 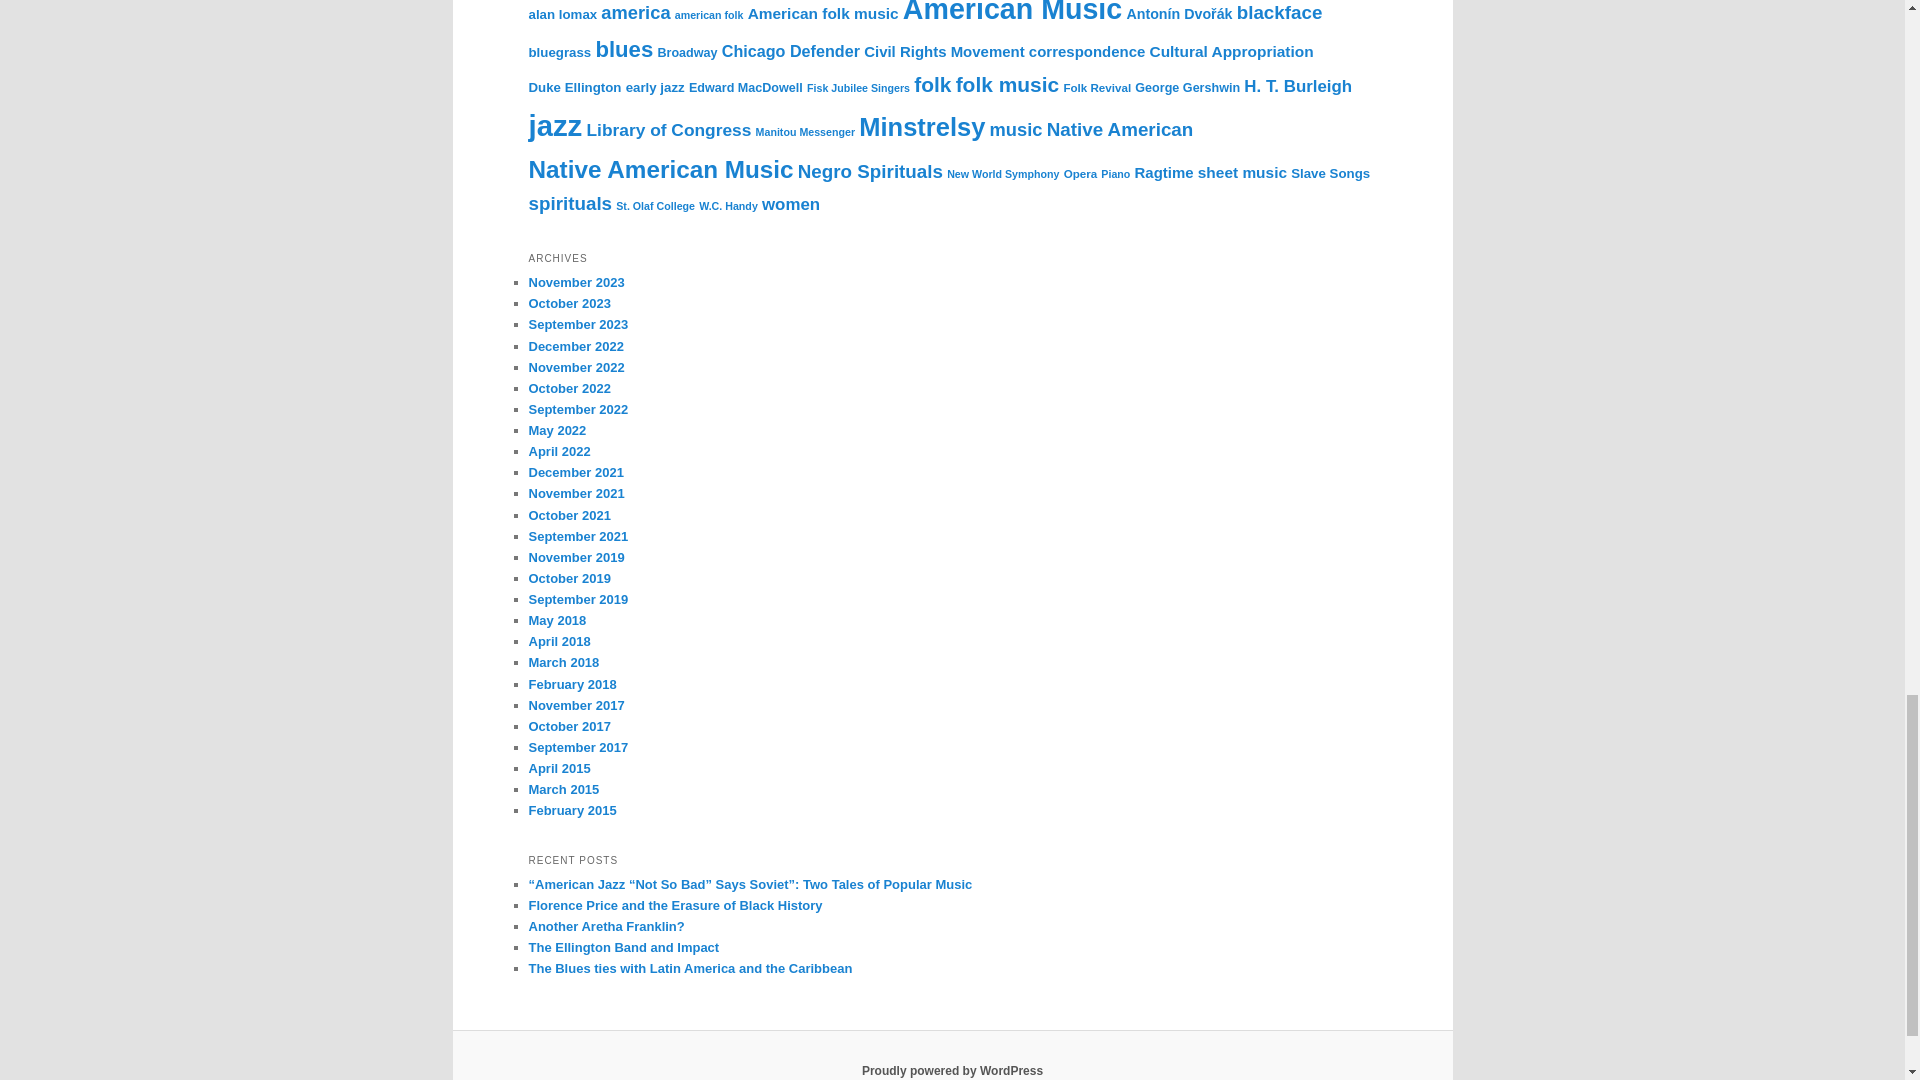 What do you see at coordinates (746, 88) in the screenshot?
I see `Edward MacDowell` at bounding box center [746, 88].